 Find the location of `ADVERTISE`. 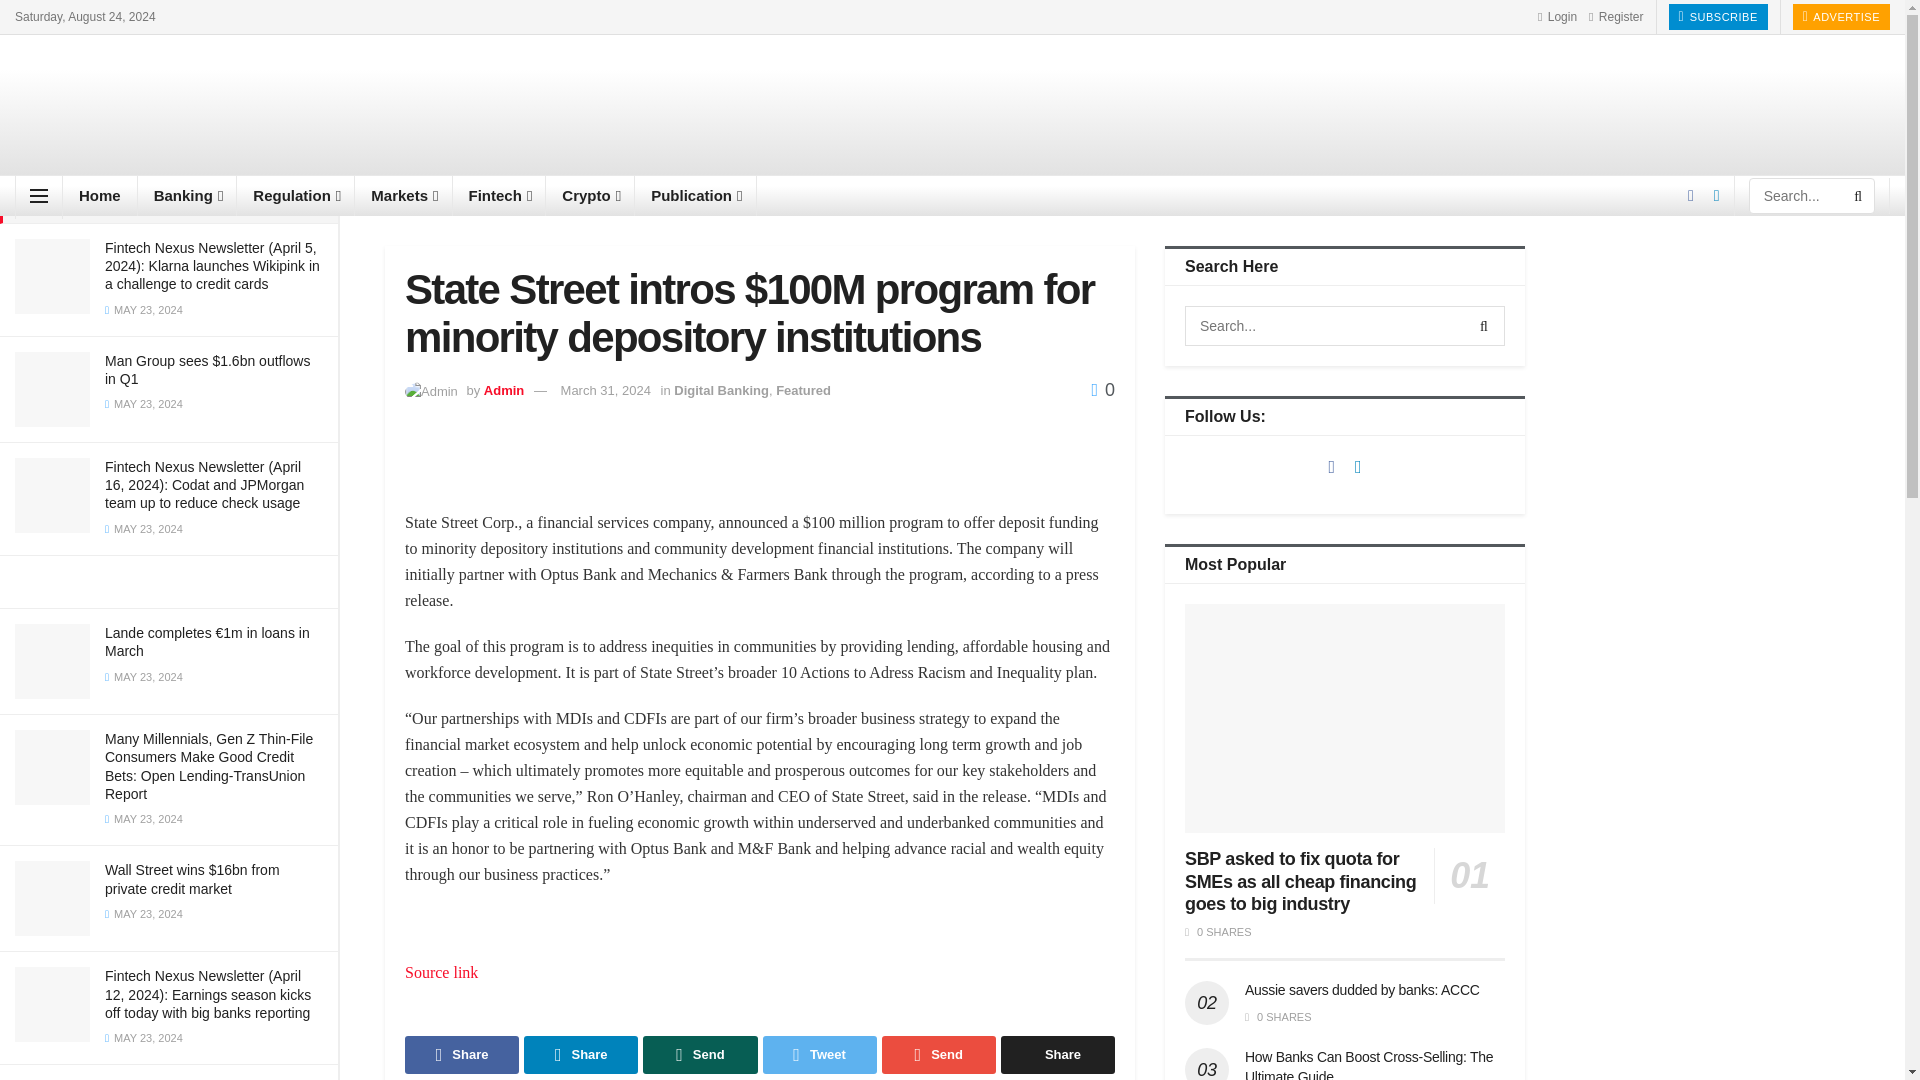

ADVERTISE is located at coordinates (1841, 17).